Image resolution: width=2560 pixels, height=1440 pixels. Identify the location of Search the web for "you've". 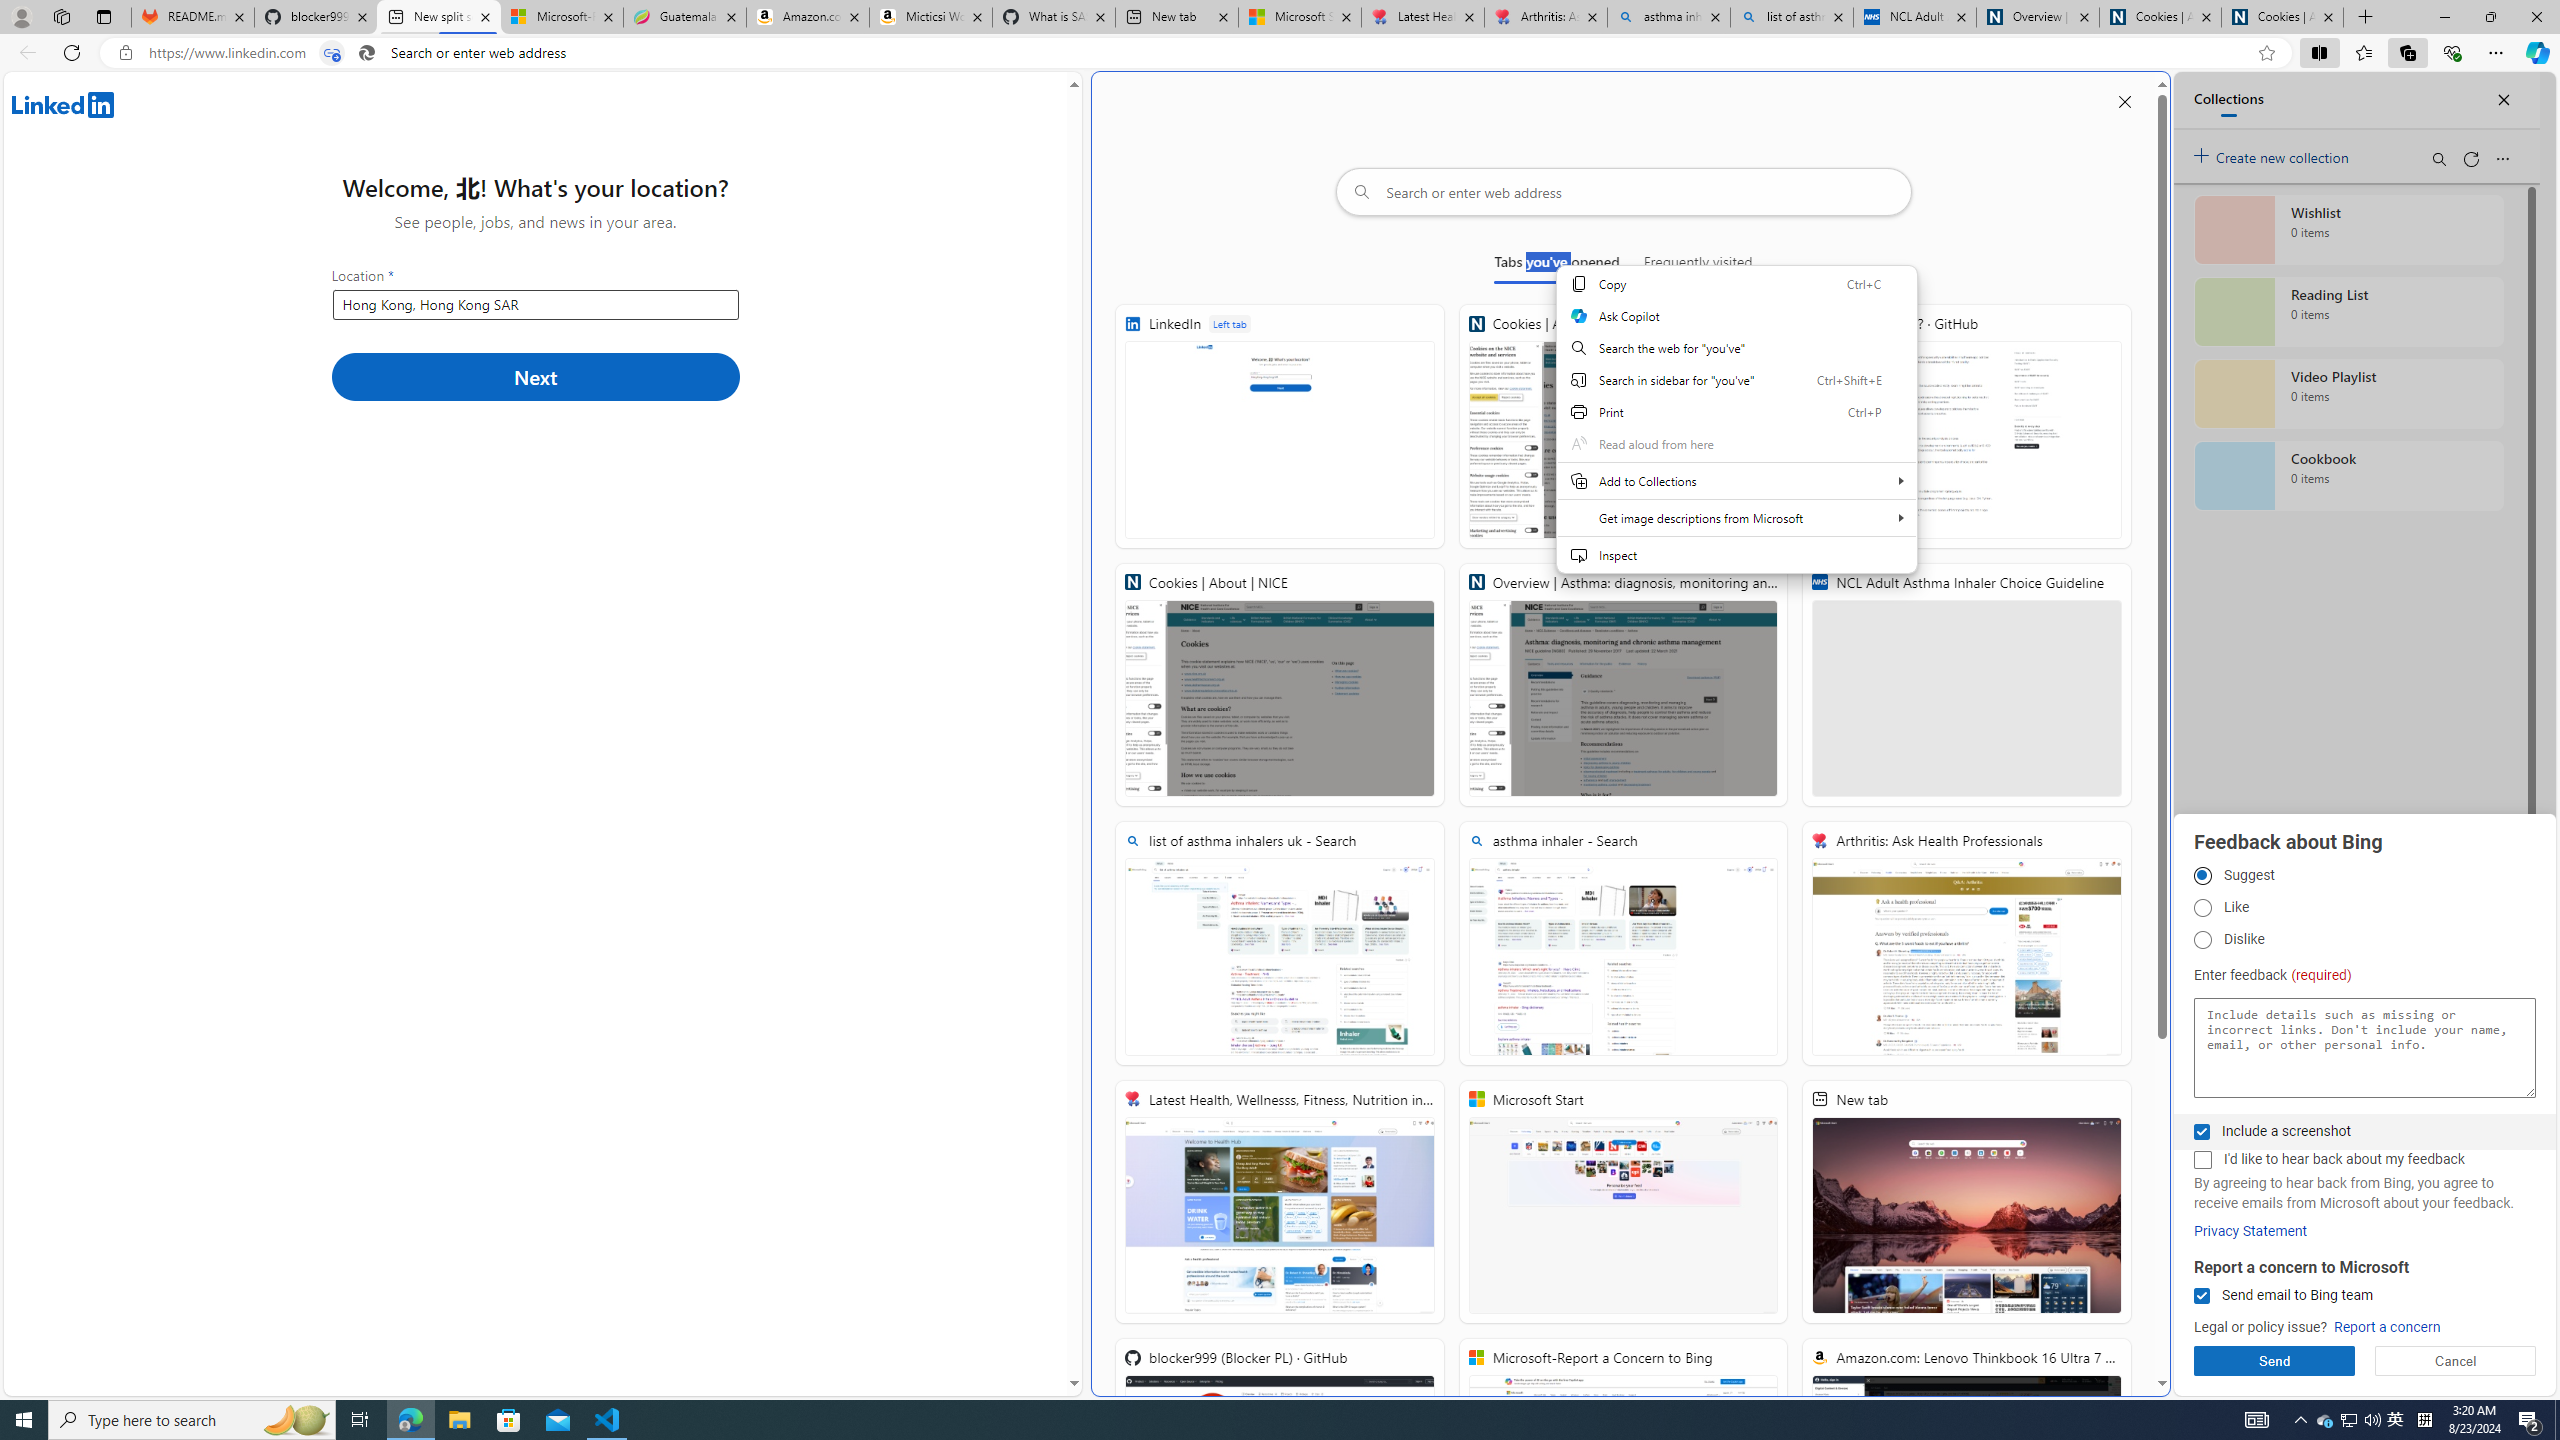
(1736, 348).